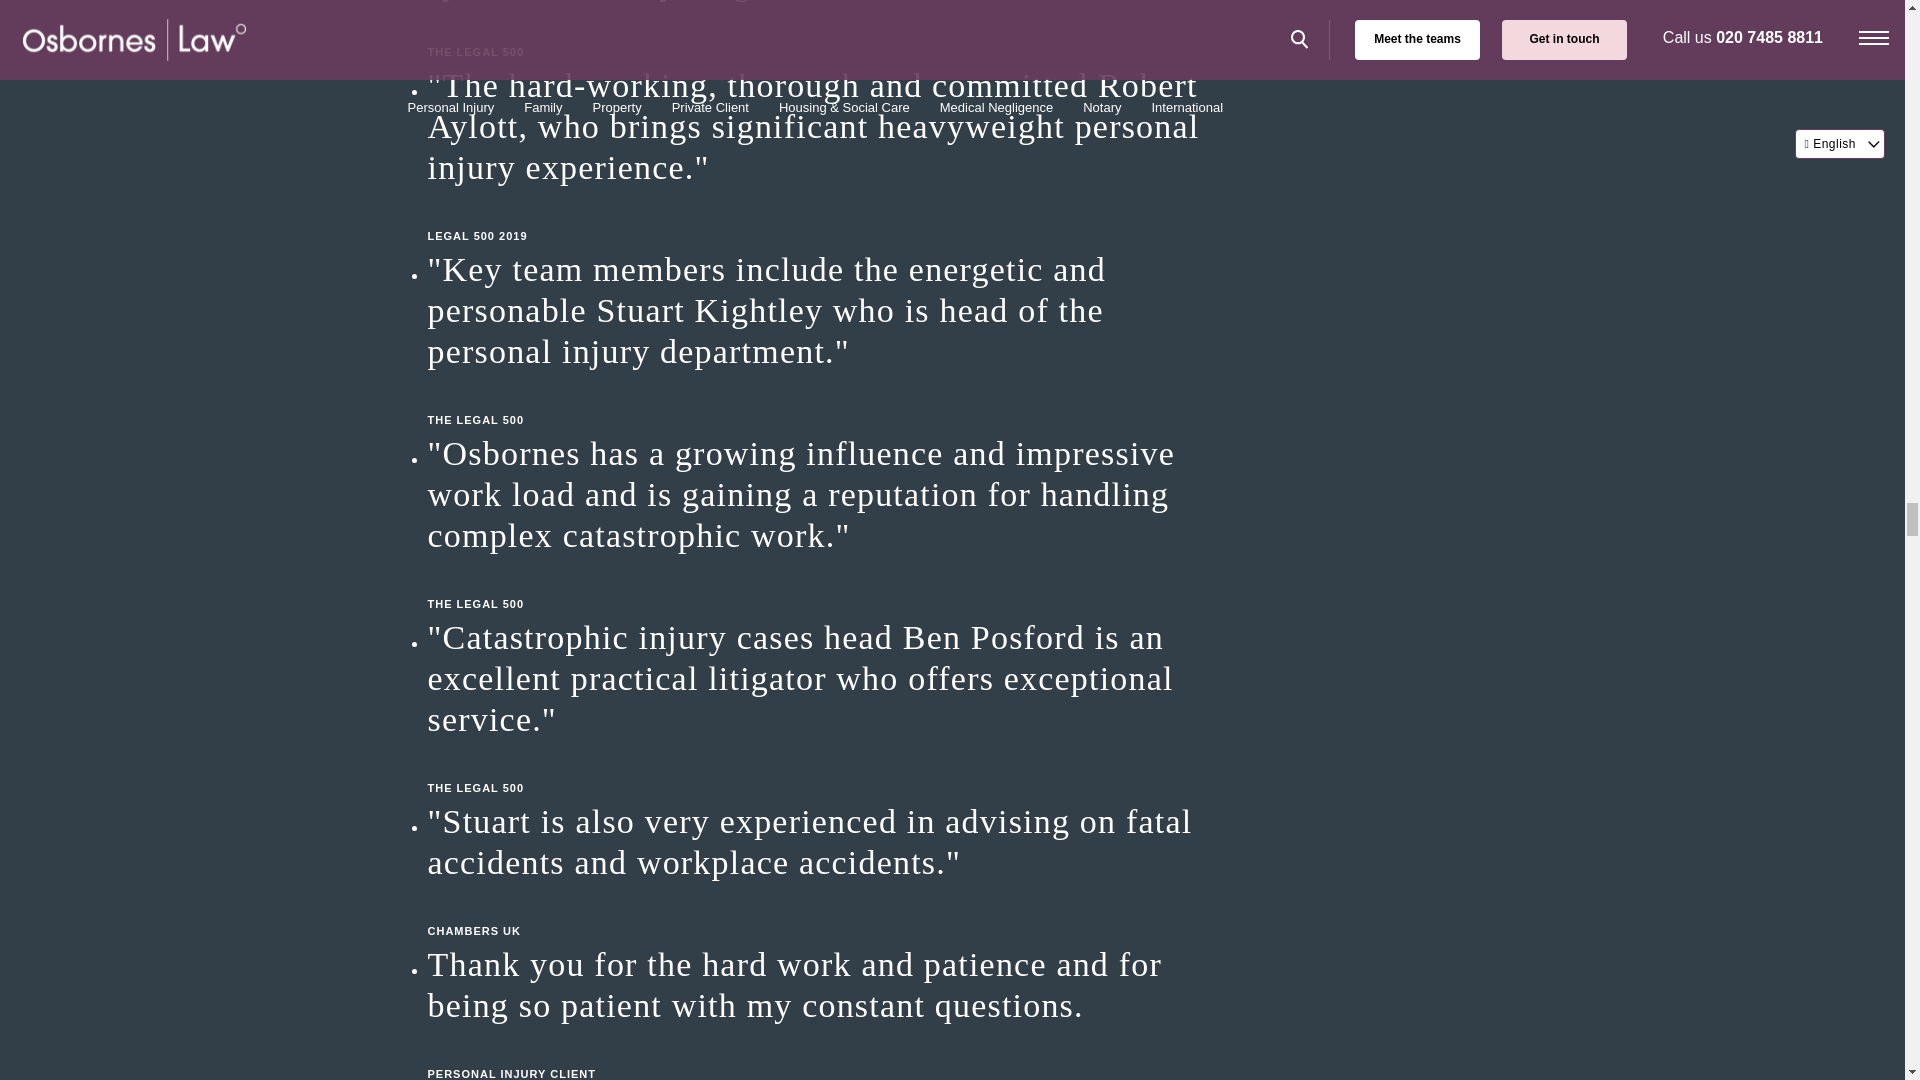  I want to click on CHAMBERS UK, so click(828, 910).